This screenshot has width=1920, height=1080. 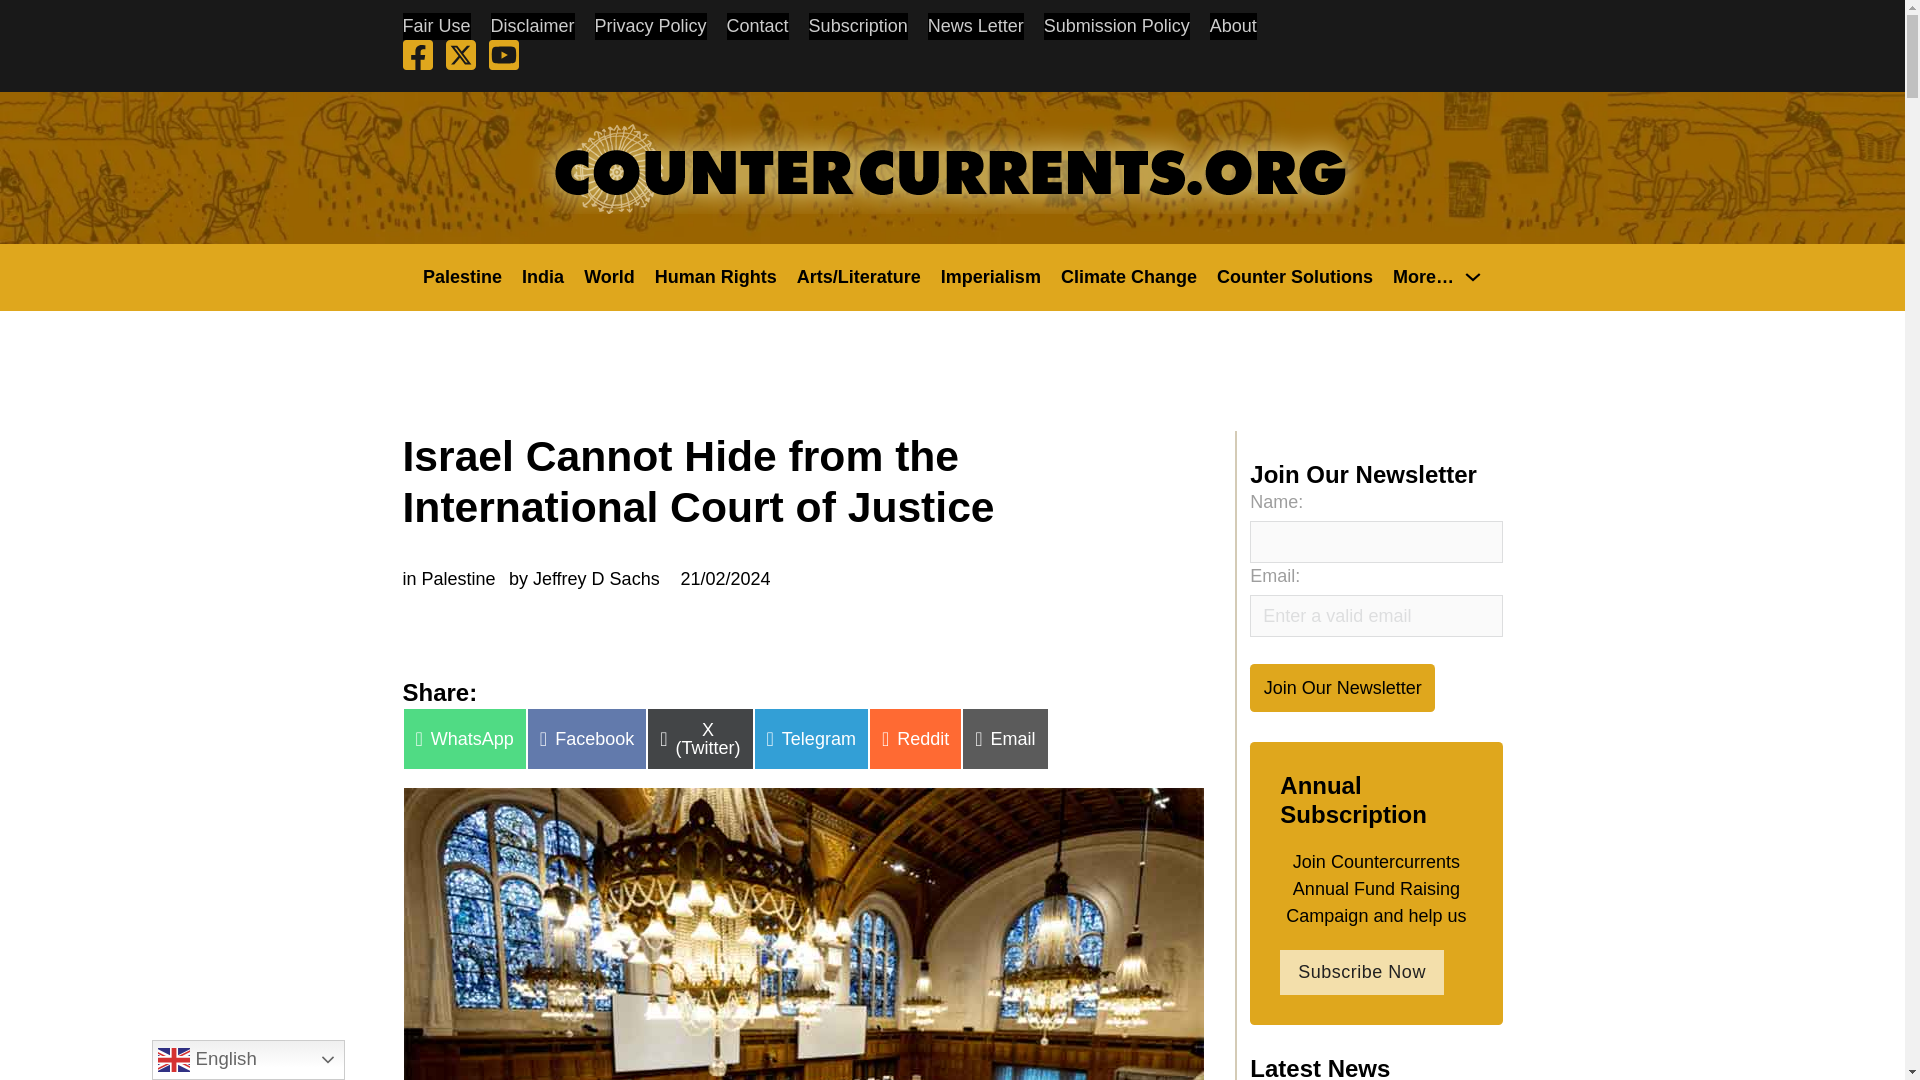 I want to click on Imperialism, so click(x=990, y=276).